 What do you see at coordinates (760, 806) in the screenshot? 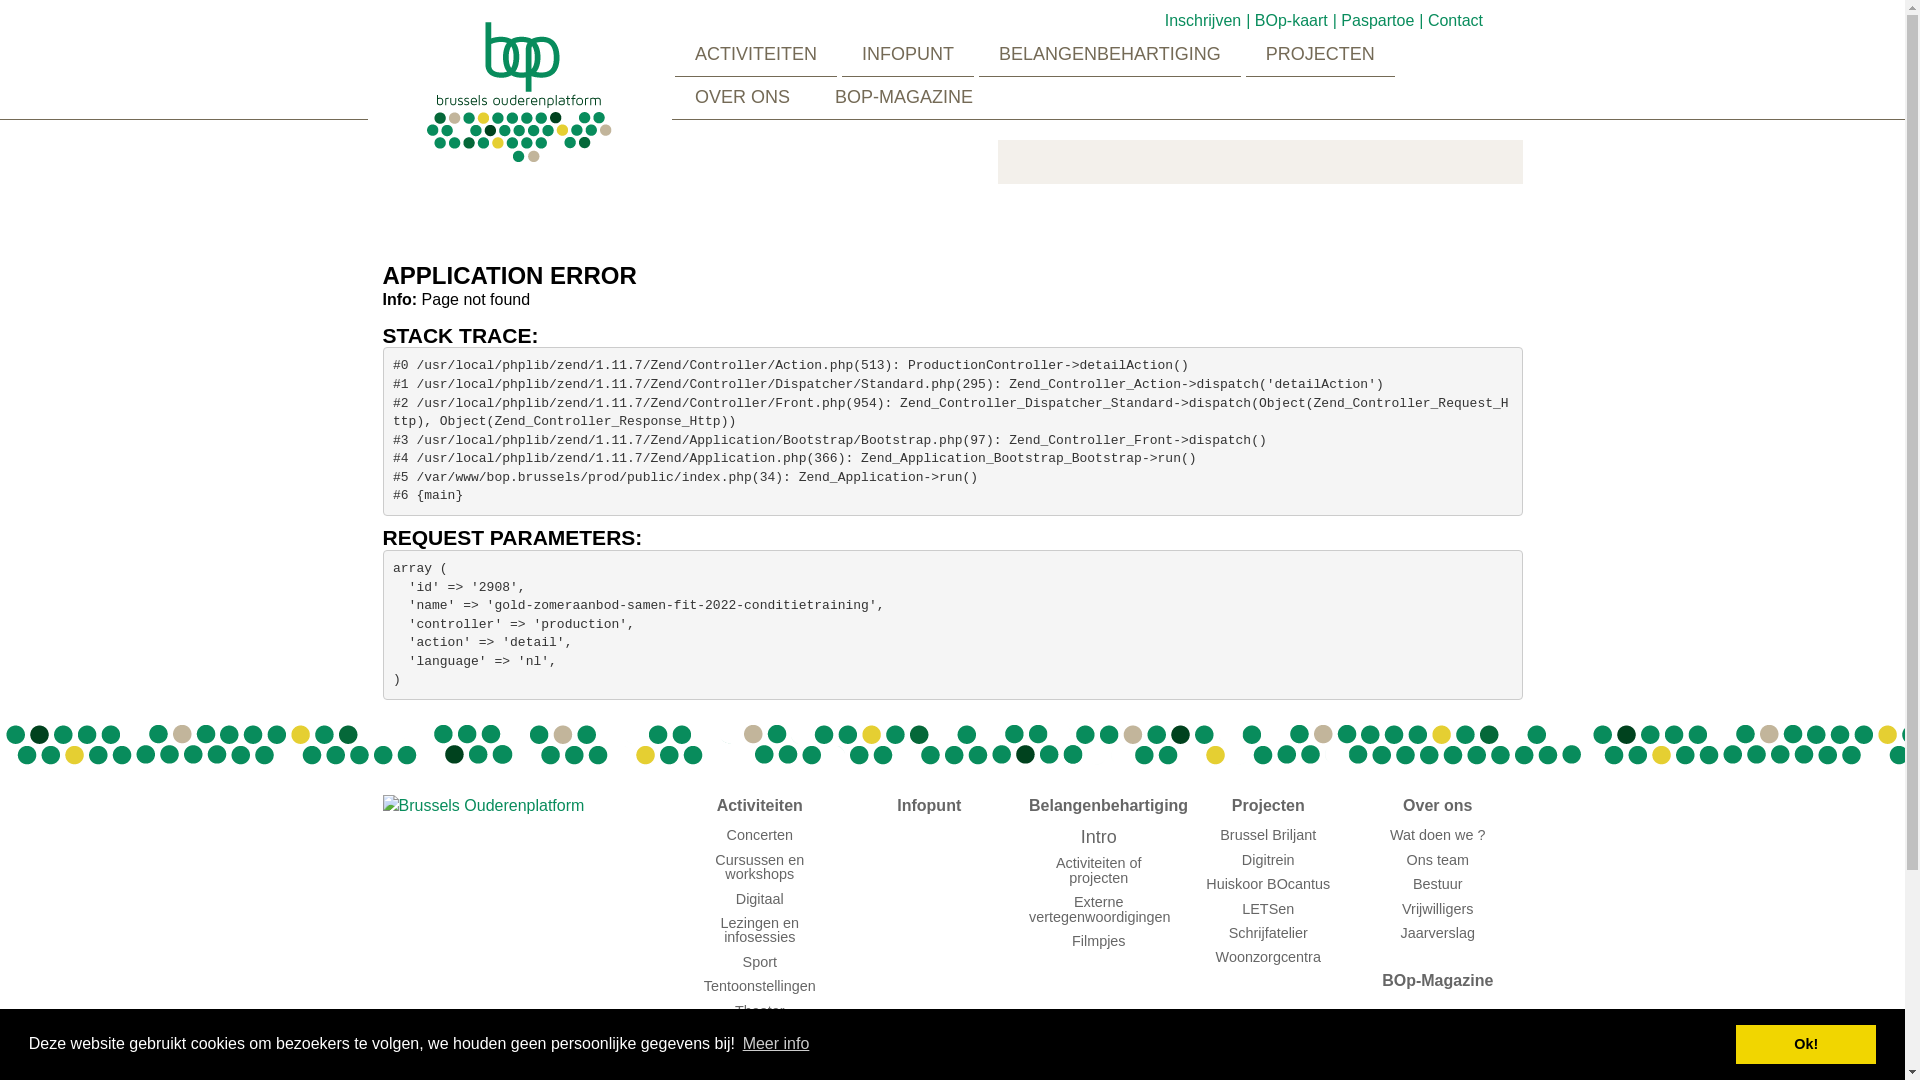
I see `Activiteiten` at bounding box center [760, 806].